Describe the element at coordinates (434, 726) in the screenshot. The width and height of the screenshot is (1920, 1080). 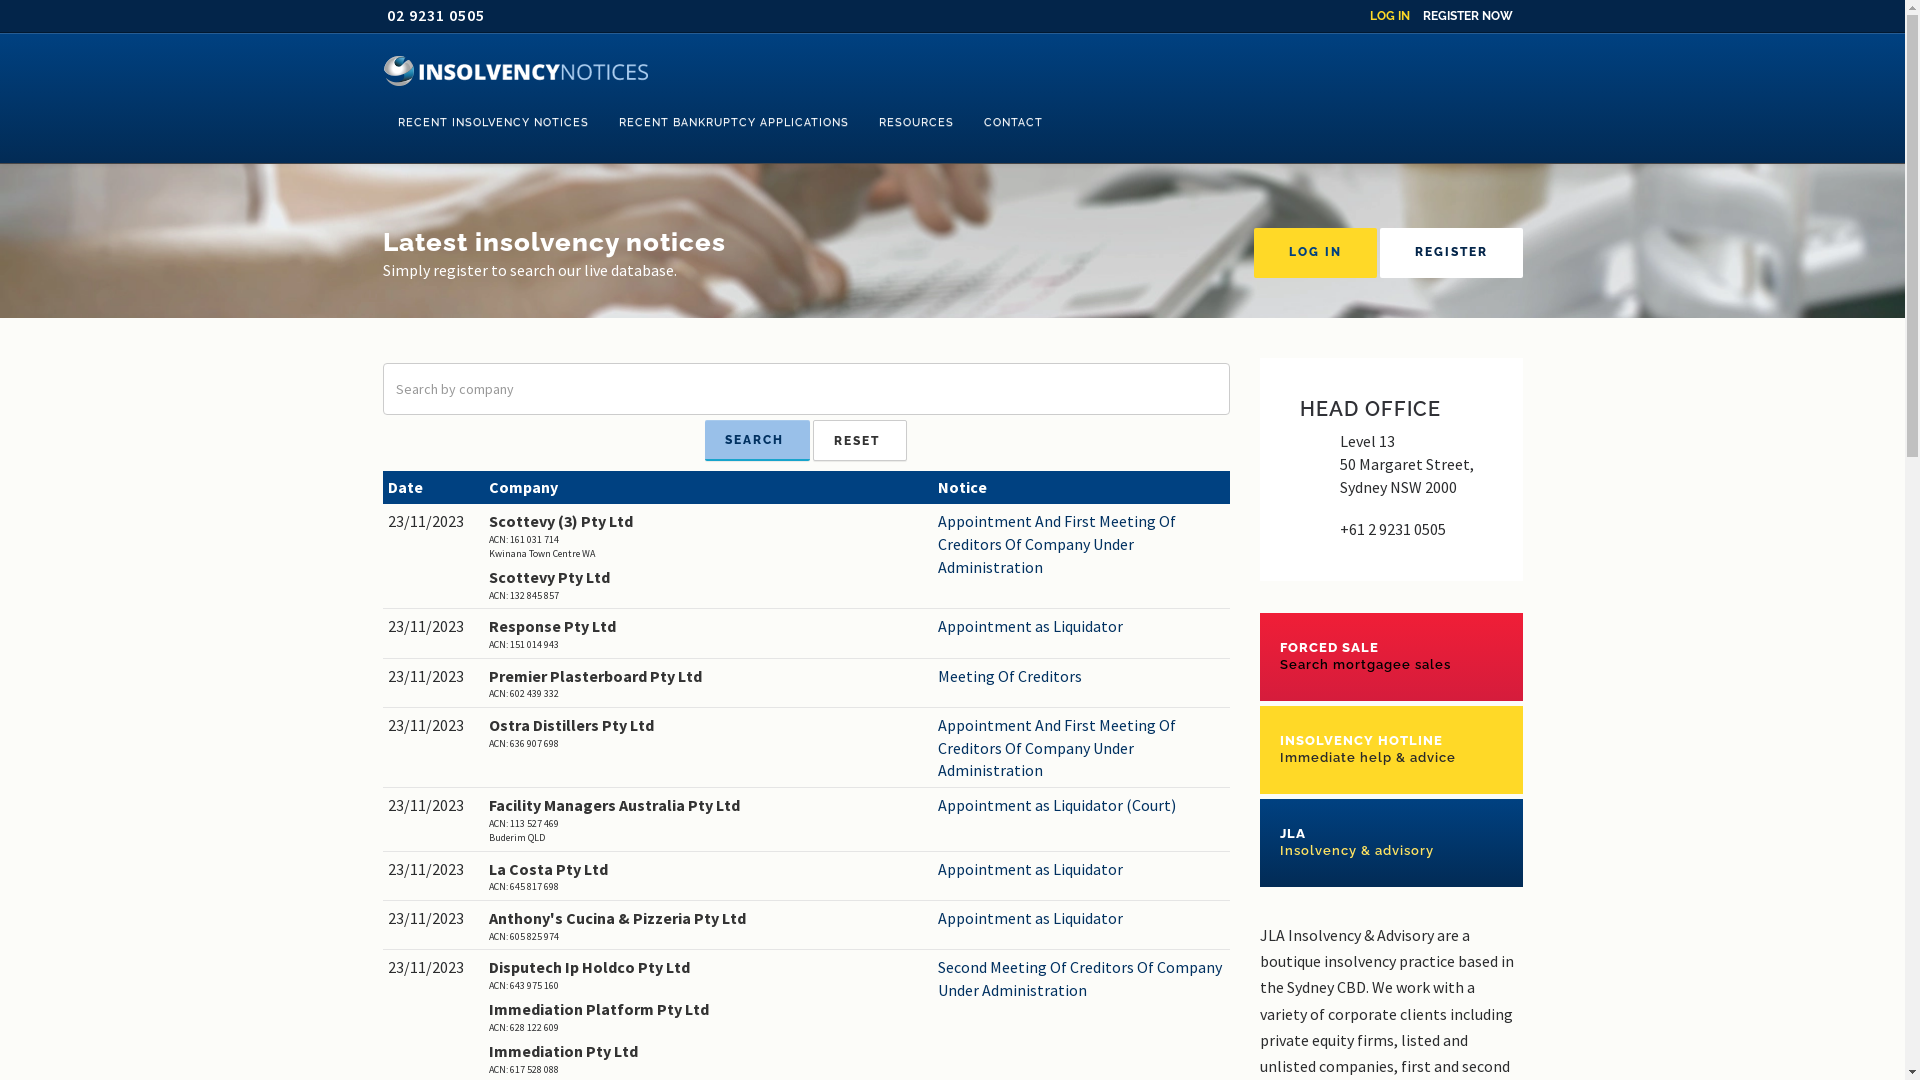
I see `23/11/2023` at that location.